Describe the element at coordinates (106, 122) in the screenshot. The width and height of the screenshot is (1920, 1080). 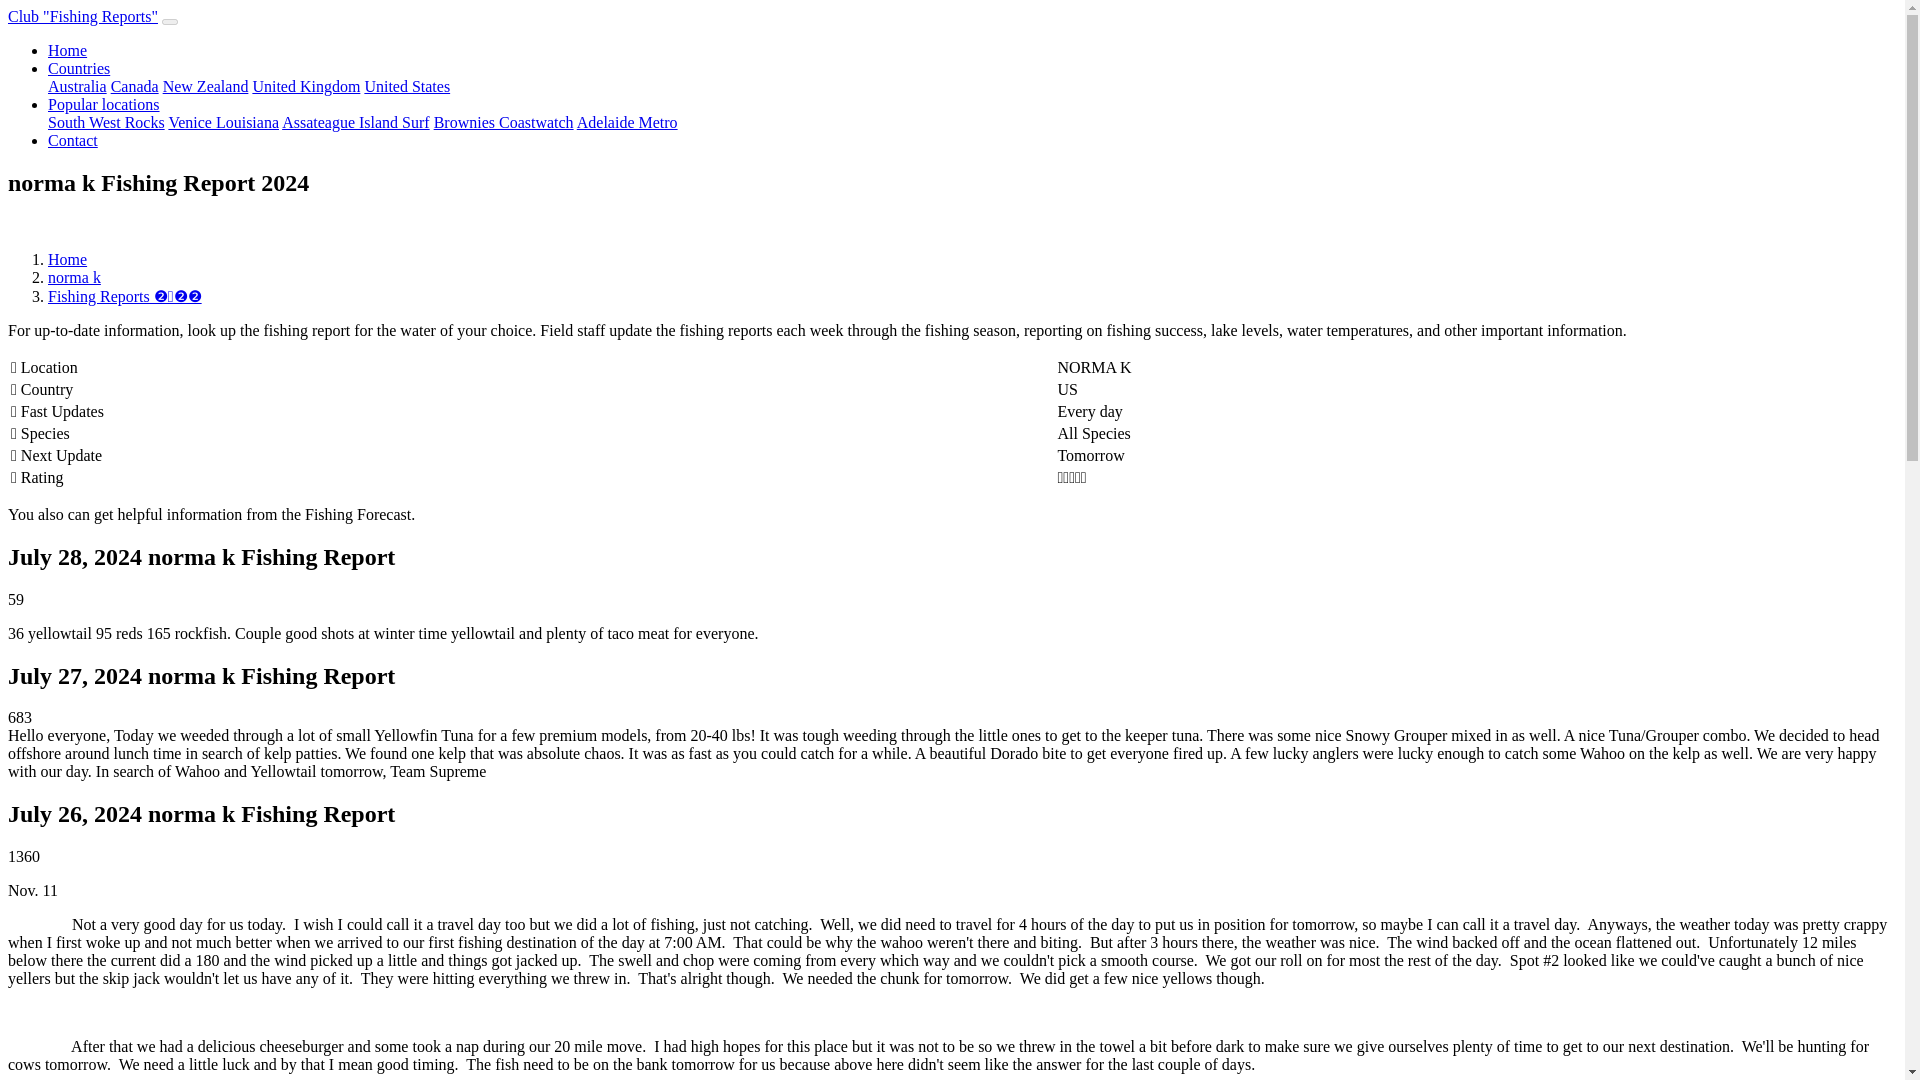
I see `South West Rocks` at that location.